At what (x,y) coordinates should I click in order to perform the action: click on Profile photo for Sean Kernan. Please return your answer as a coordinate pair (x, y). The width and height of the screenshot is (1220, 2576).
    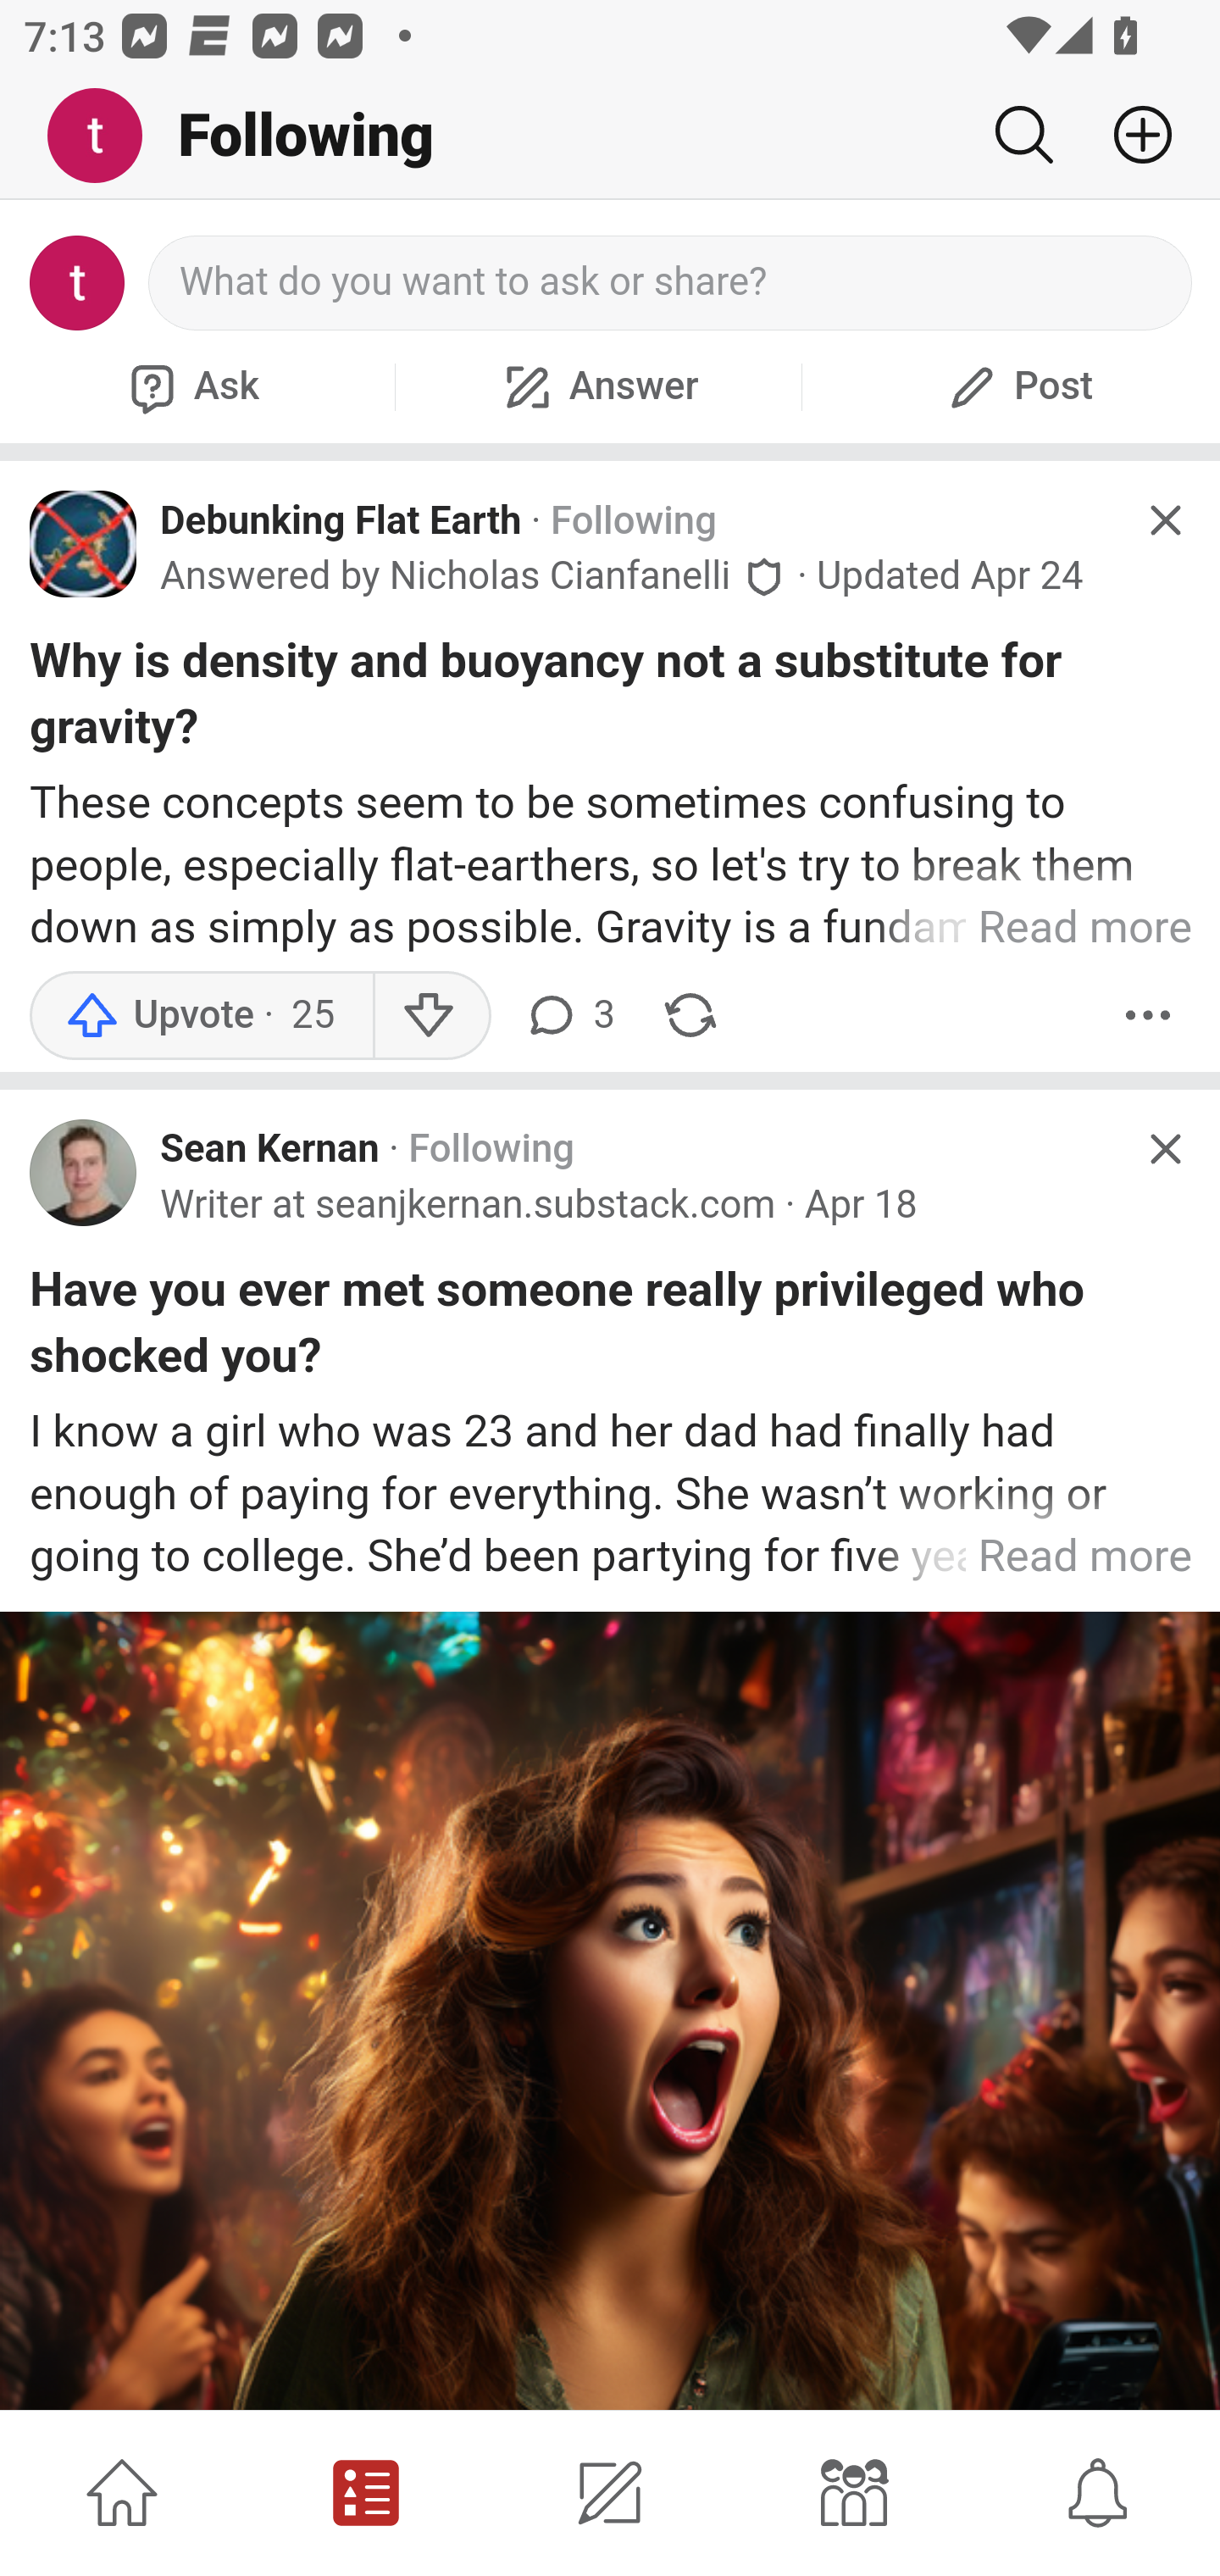
    Looking at the image, I should click on (84, 1172).